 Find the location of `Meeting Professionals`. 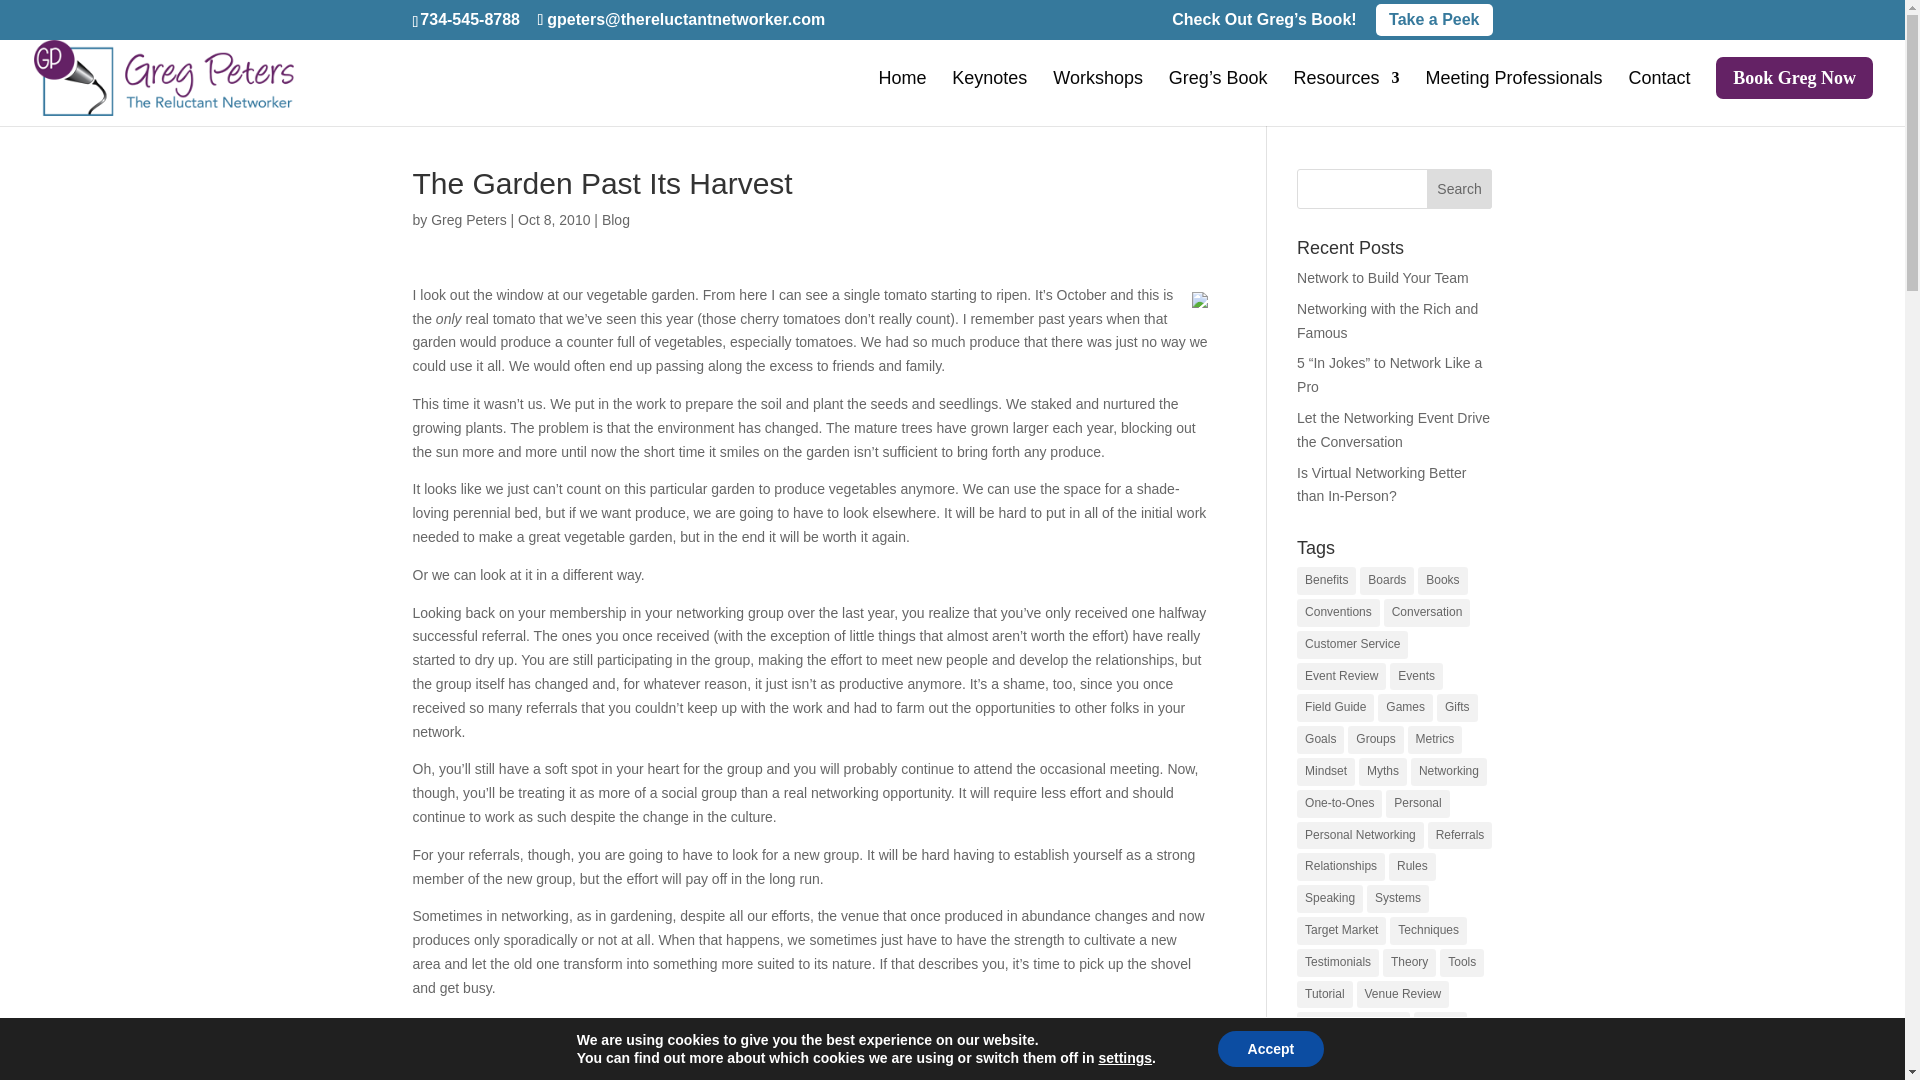

Meeting Professionals is located at coordinates (1512, 98).